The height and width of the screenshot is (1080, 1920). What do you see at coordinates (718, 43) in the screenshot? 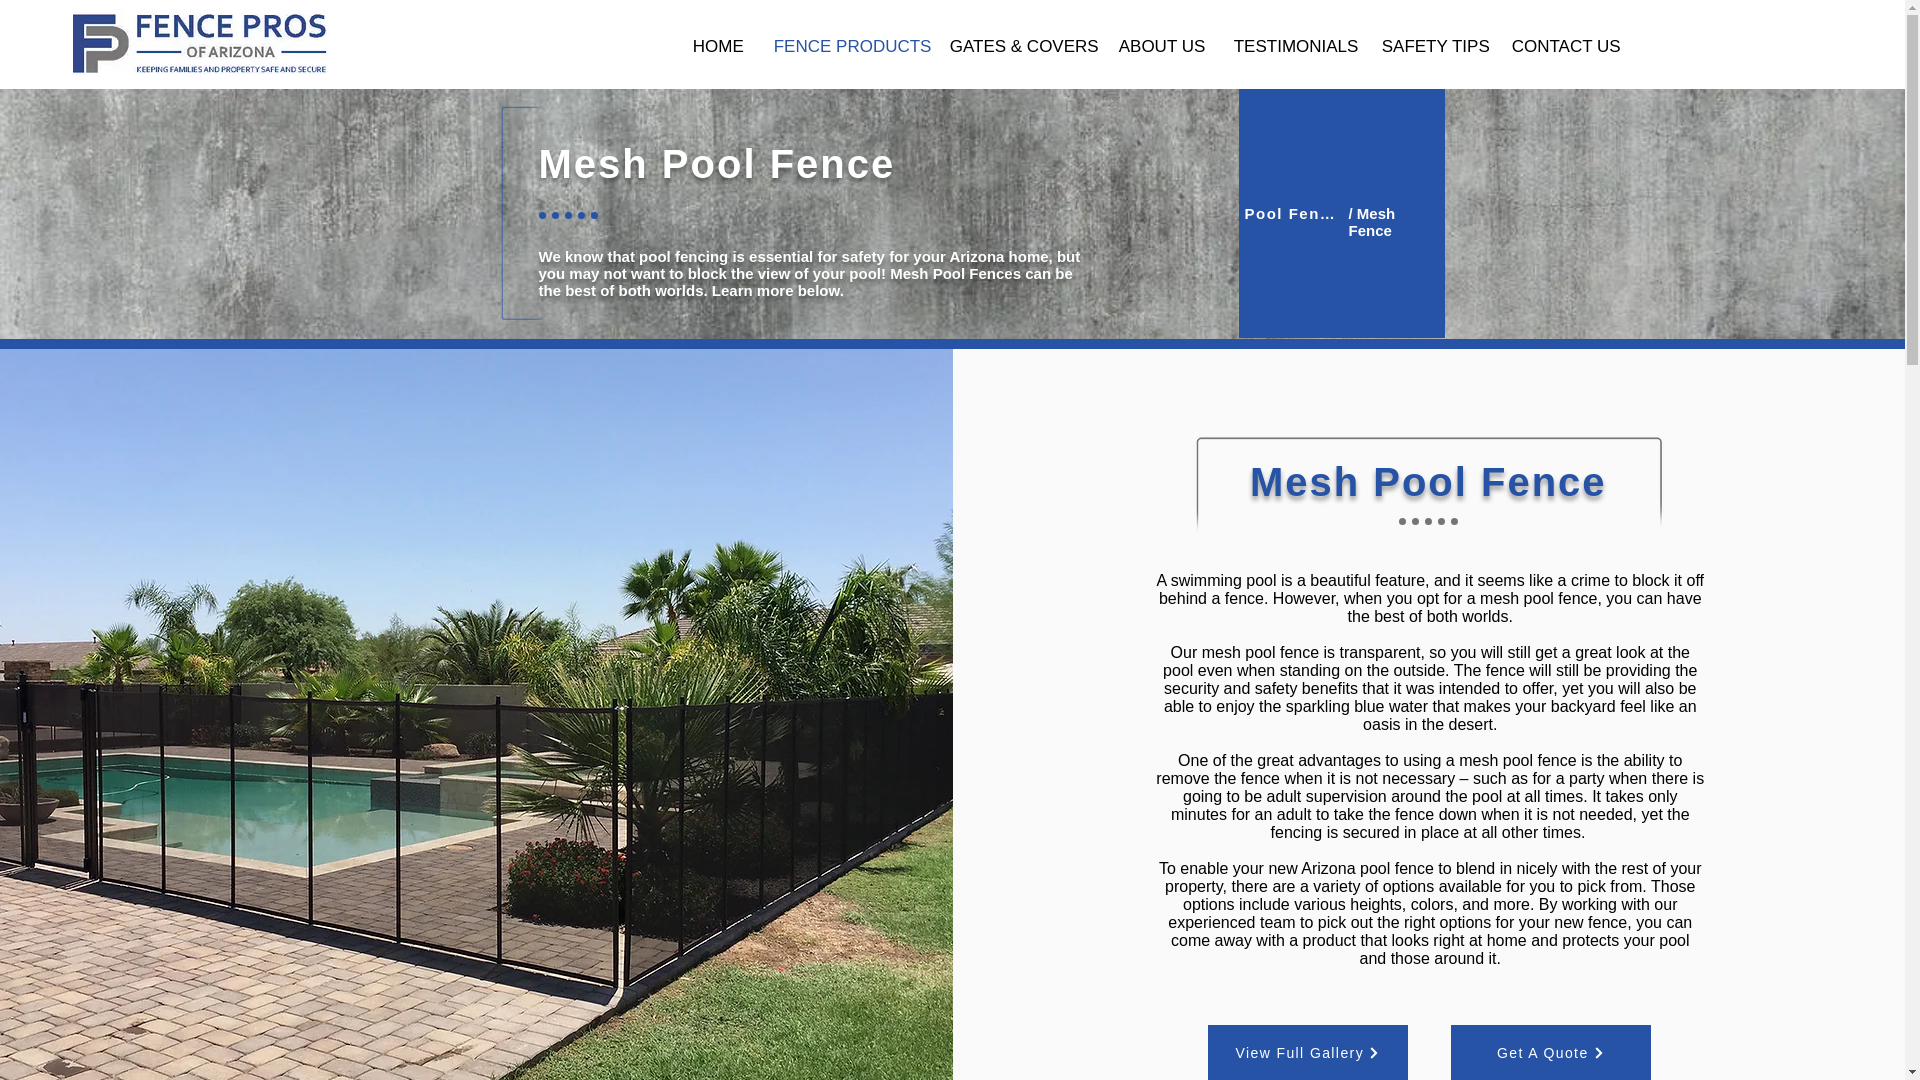
I see `HOME` at bounding box center [718, 43].